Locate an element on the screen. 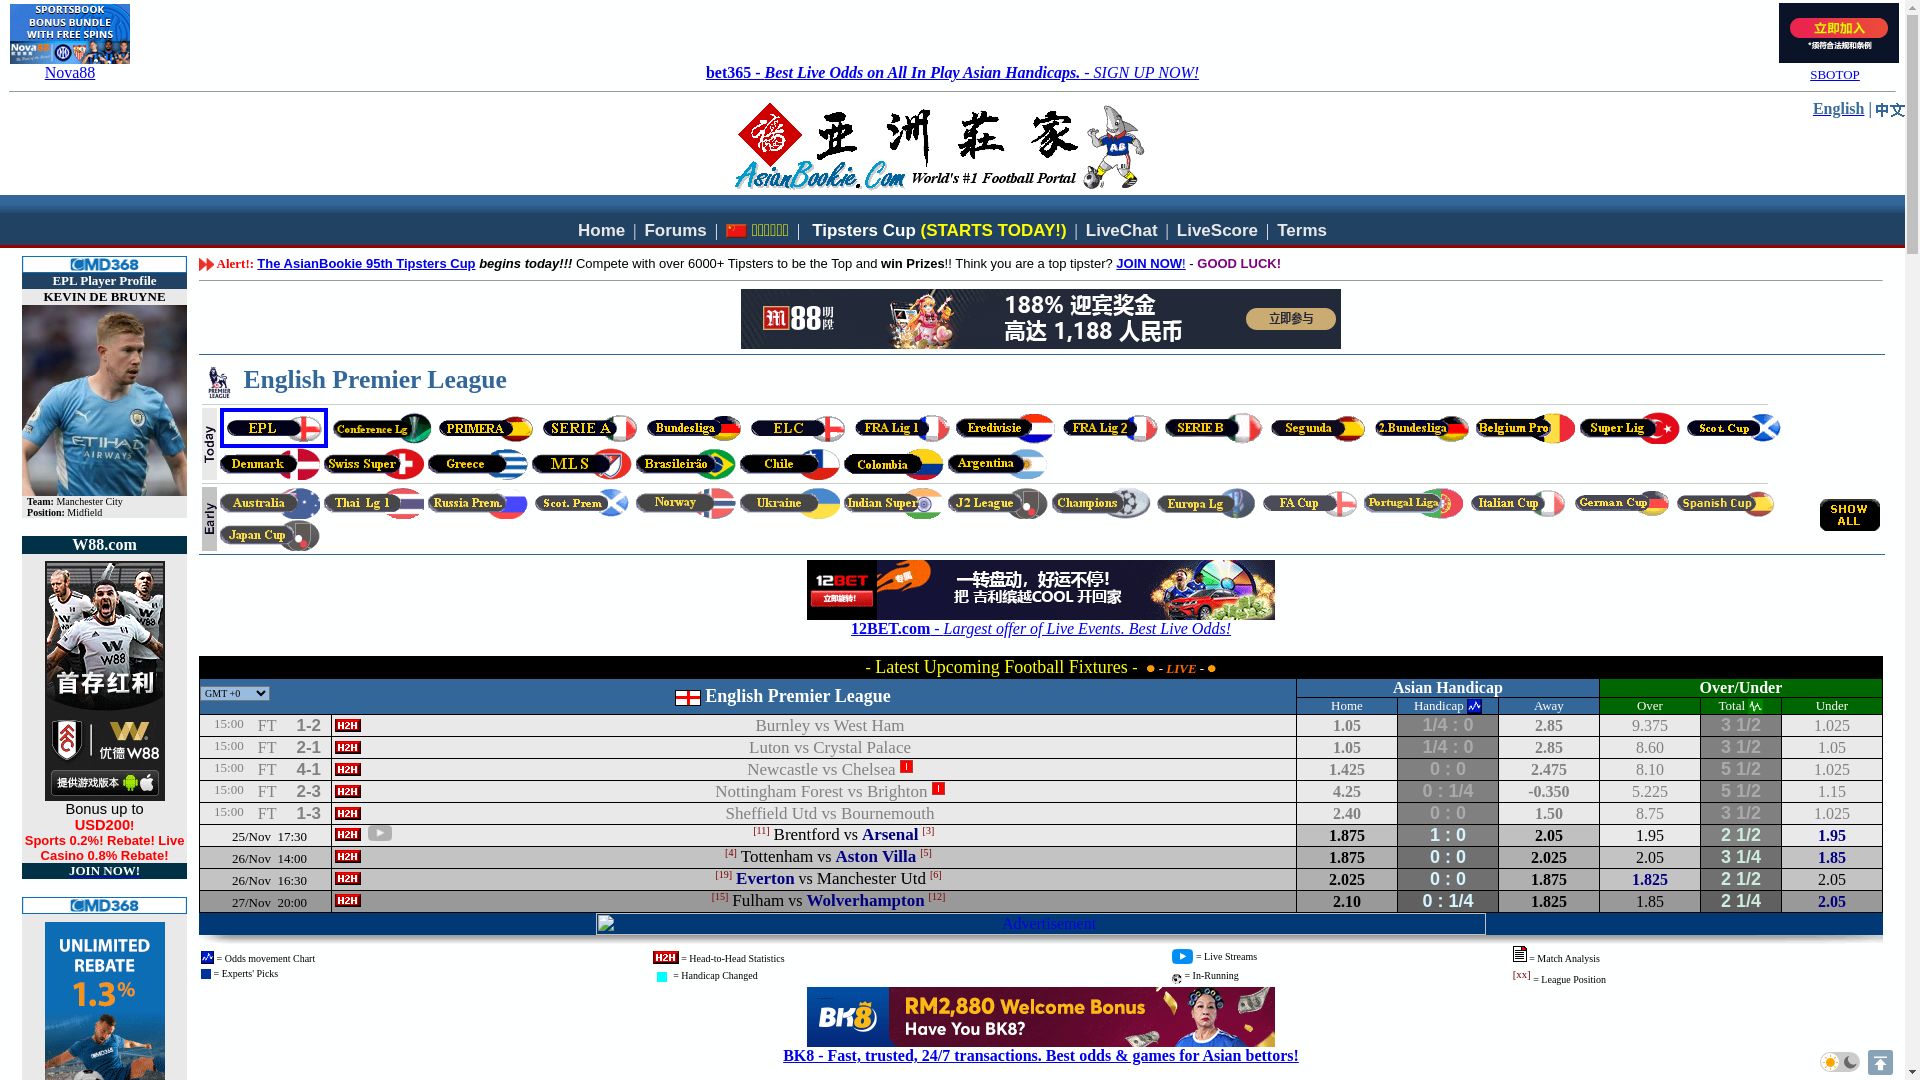  1-2 is located at coordinates (308, 726).